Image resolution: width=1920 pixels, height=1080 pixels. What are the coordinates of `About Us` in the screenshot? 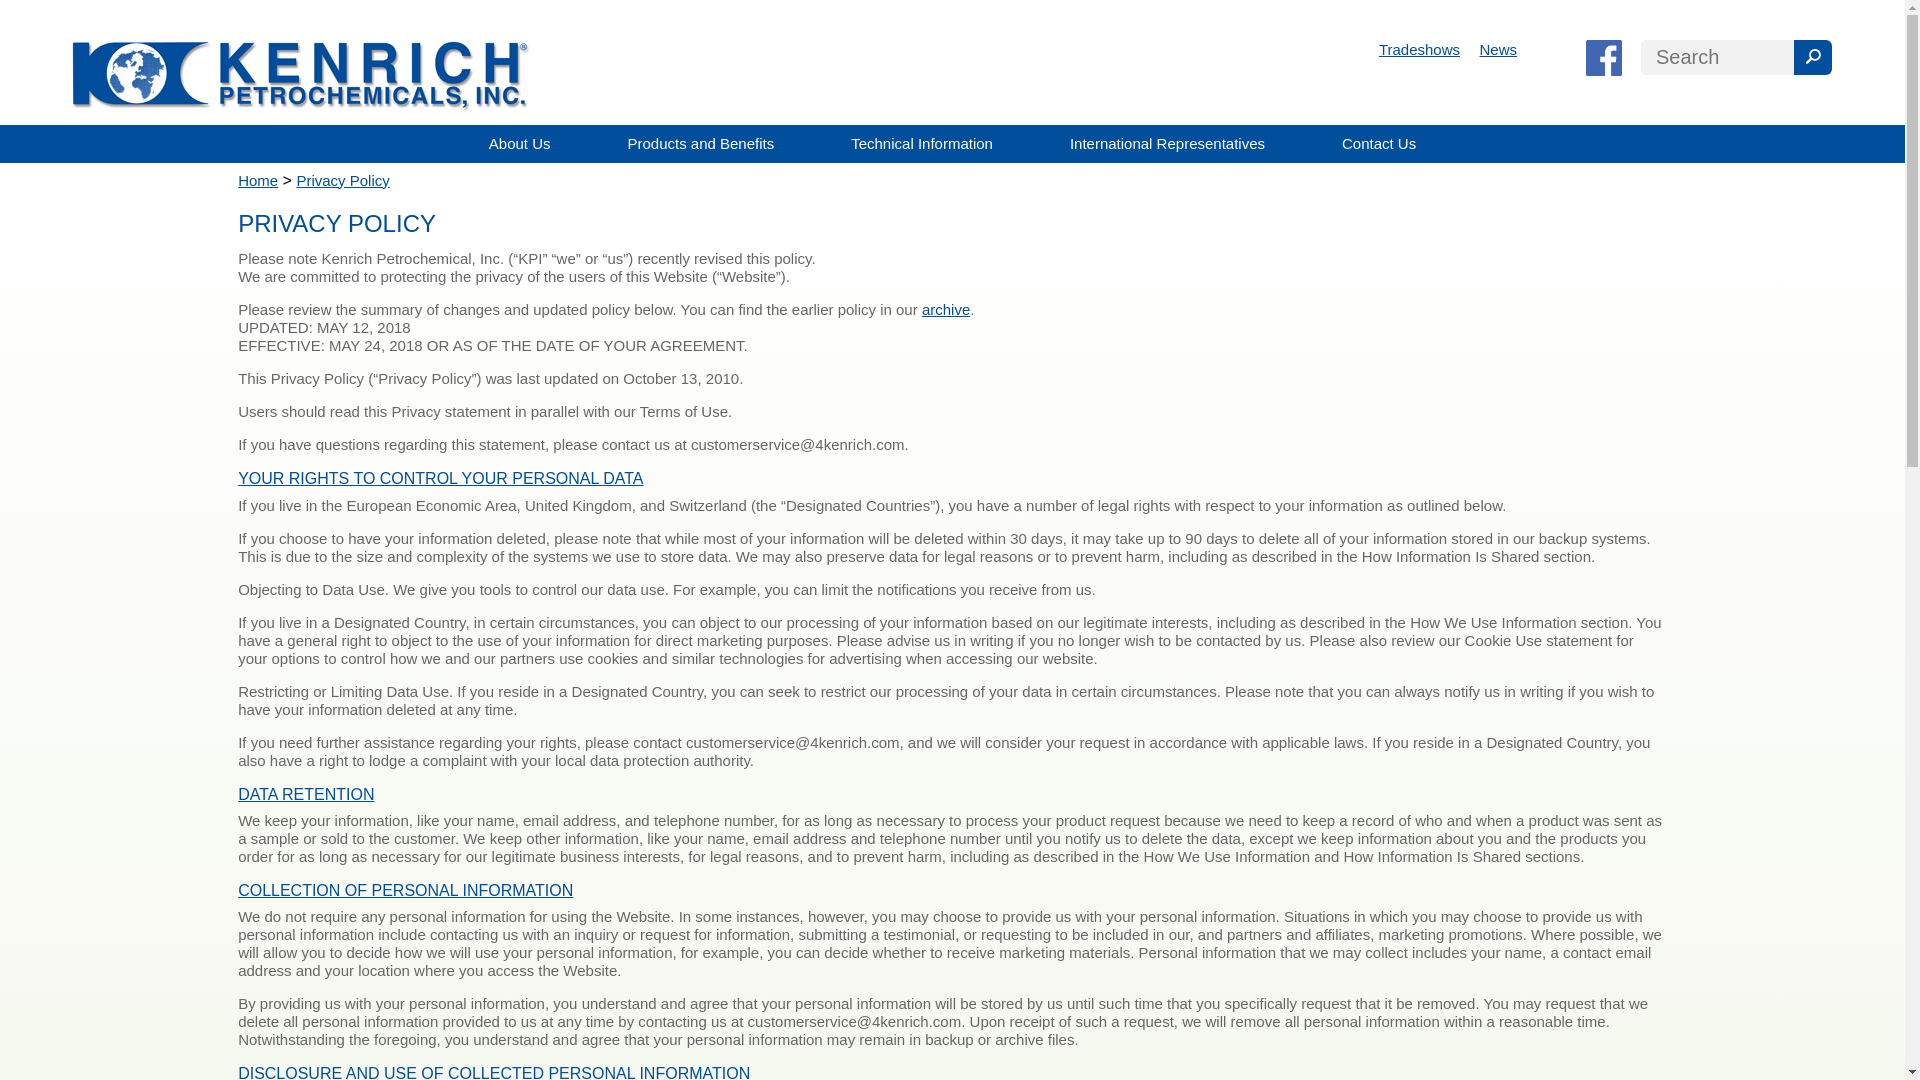 It's located at (520, 144).